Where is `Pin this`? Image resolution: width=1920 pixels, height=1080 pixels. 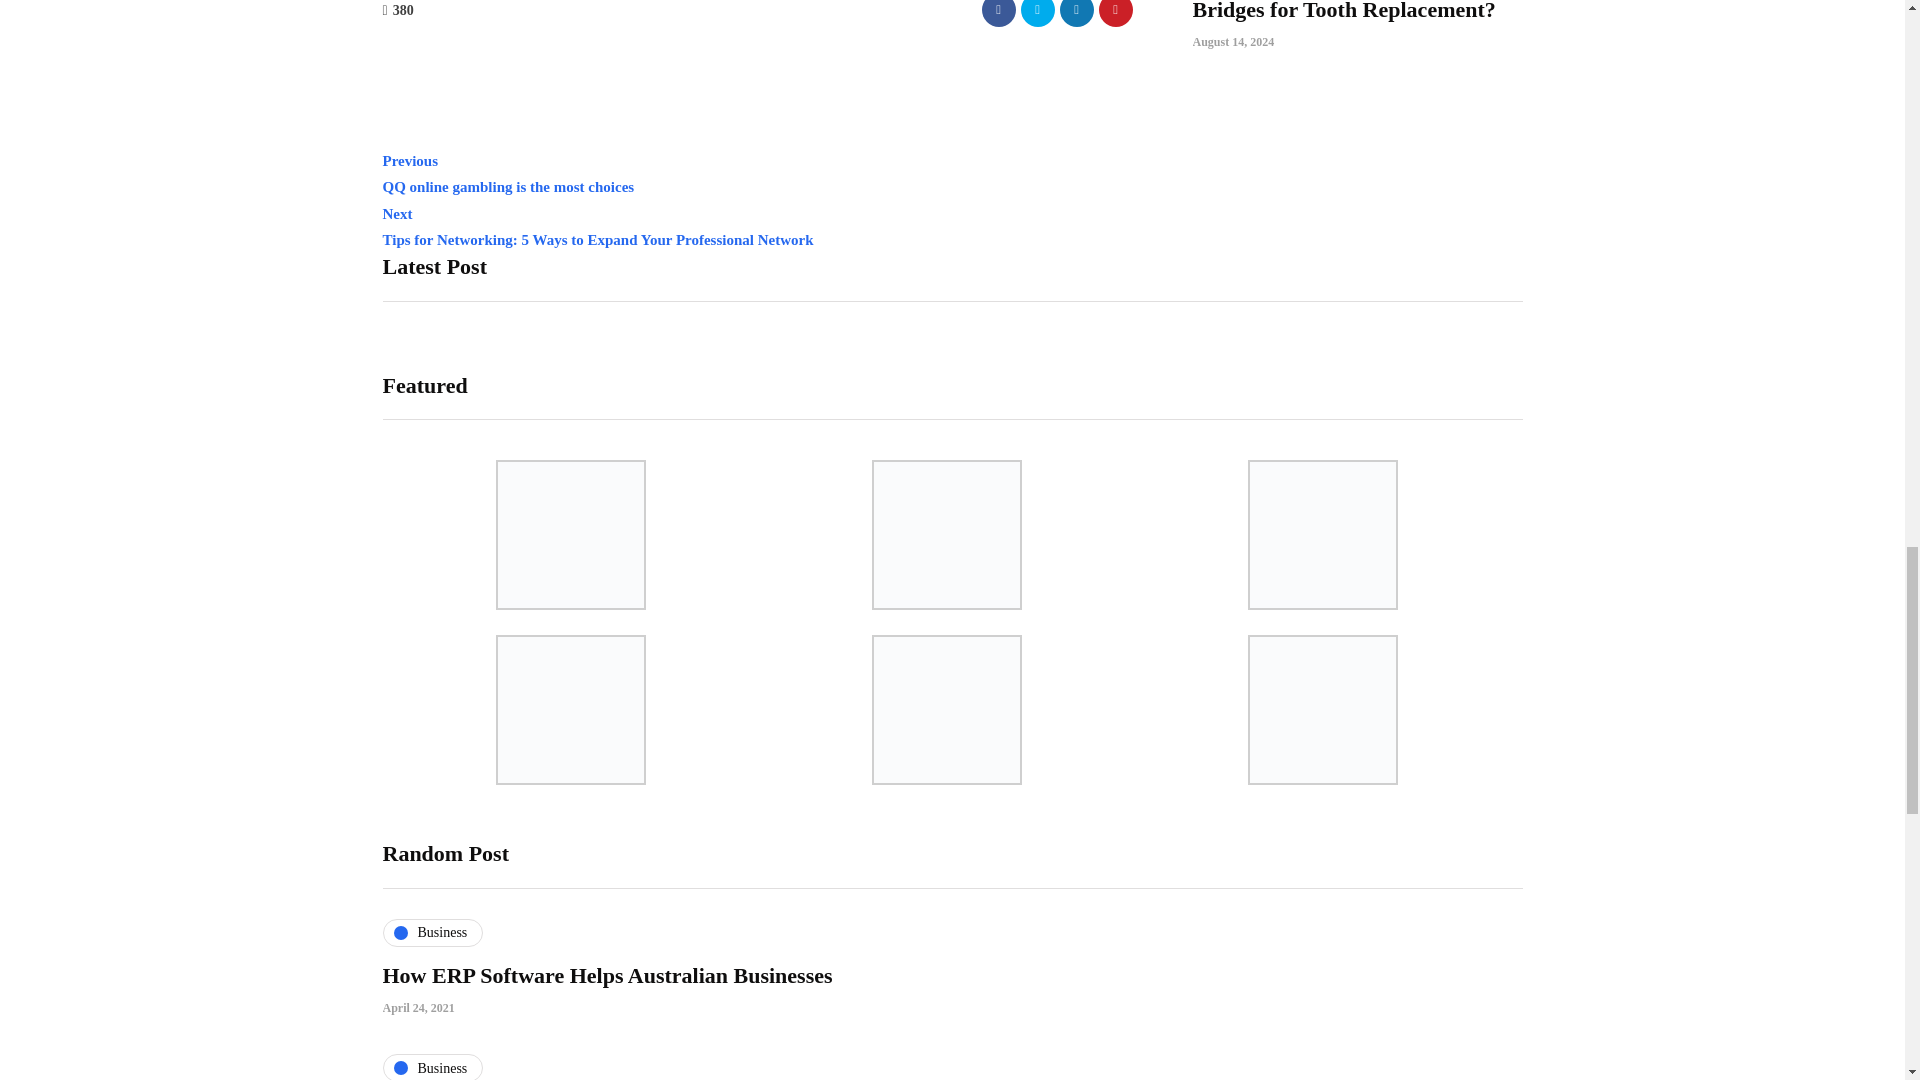 Pin this is located at coordinates (1115, 12).